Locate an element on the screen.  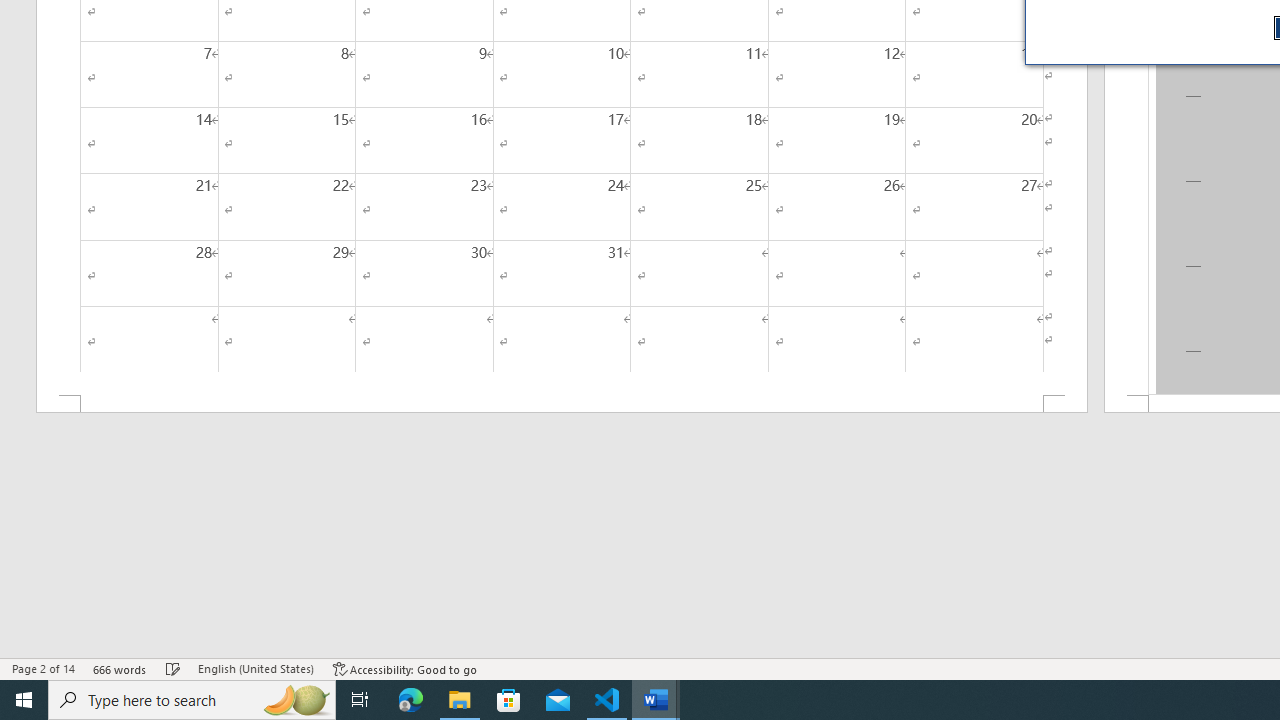
Microsoft Edge is located at coordinates (411, 700).